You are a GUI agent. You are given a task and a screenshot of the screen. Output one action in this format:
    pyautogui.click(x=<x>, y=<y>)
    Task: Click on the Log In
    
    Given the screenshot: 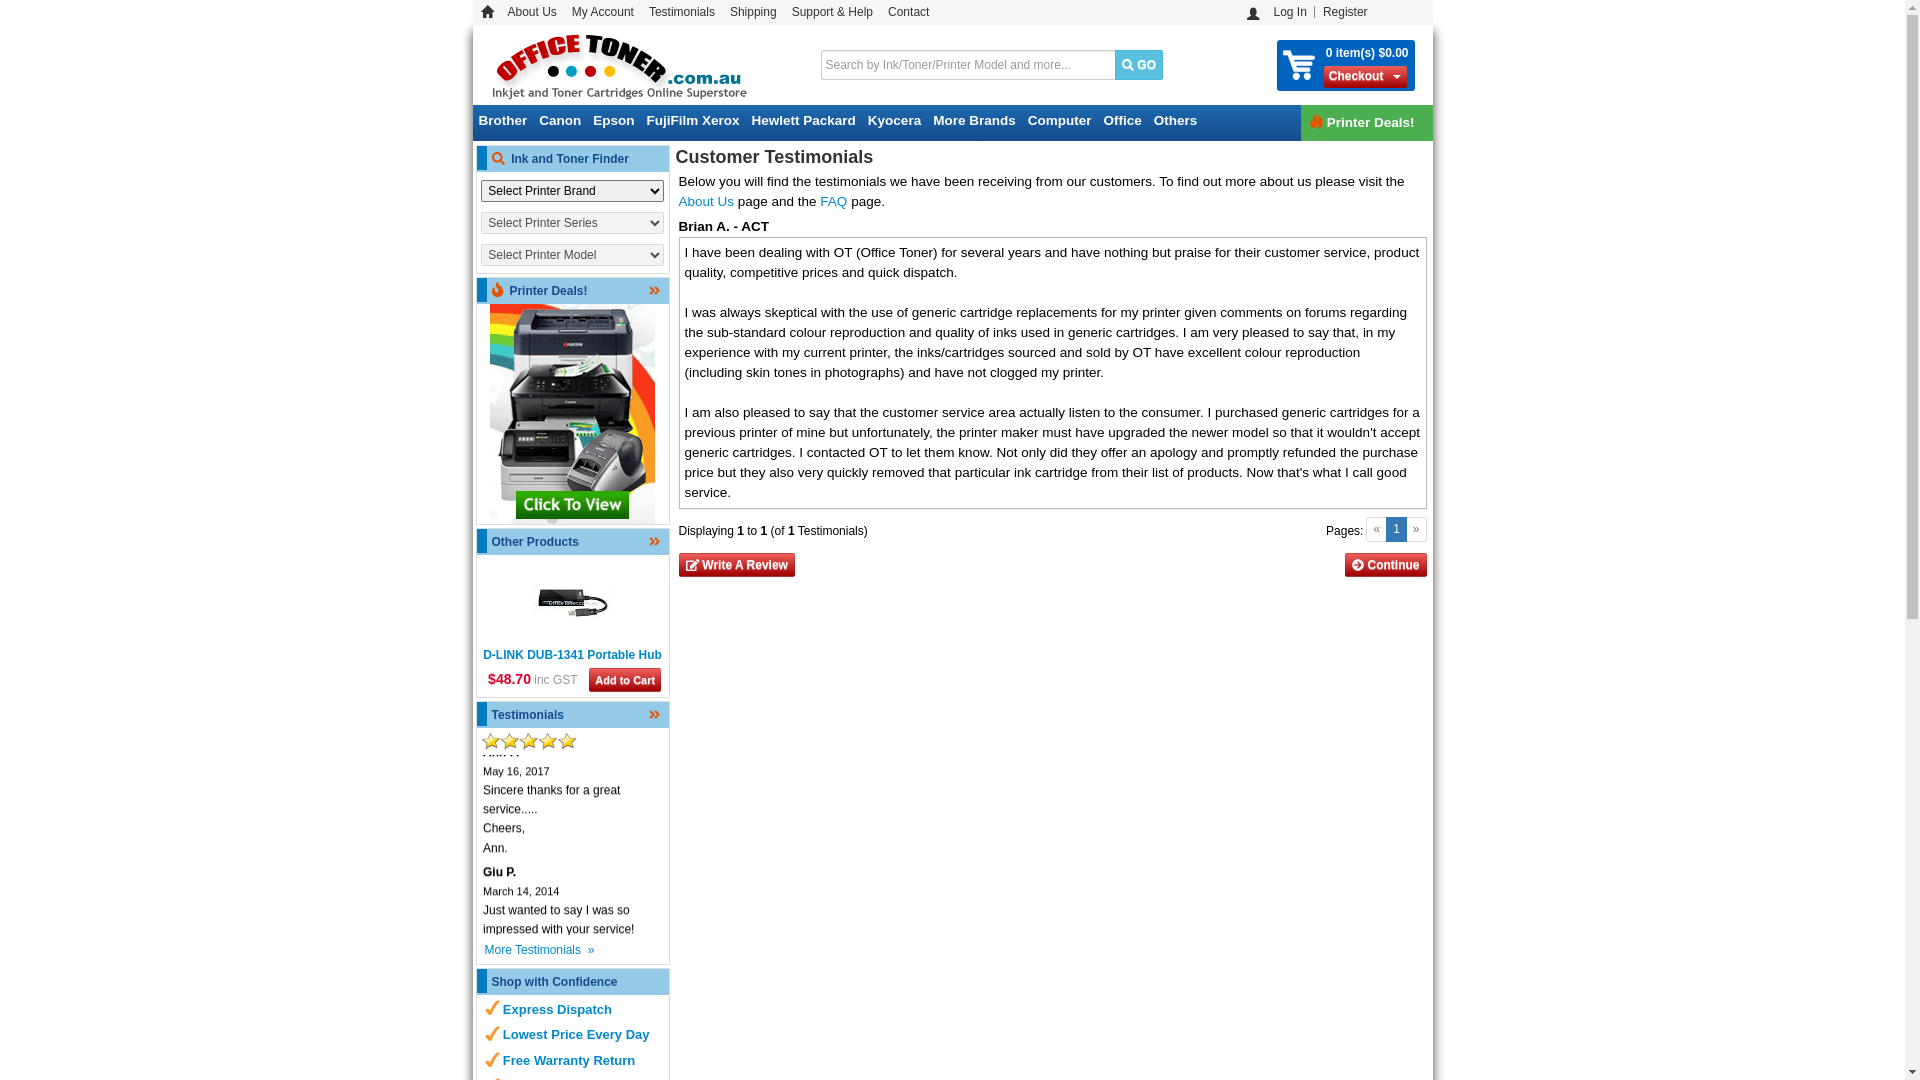 What is the action you would take?
    pyautogui.click(x=1290, y=12)
    